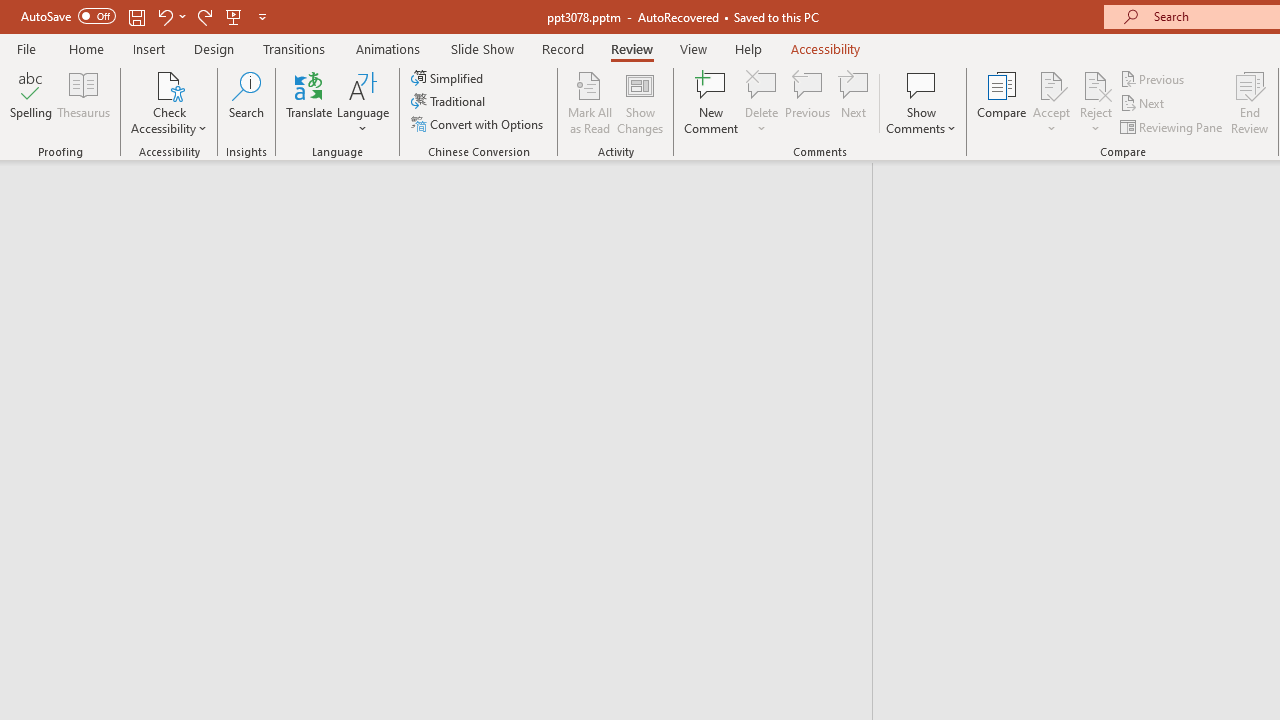 The height and width of the screenshot is (720, 1280). What do you see at coordinates (1051, 84) in the screenshot?
I see `Accept Change` at bounding box center [1051, 84].